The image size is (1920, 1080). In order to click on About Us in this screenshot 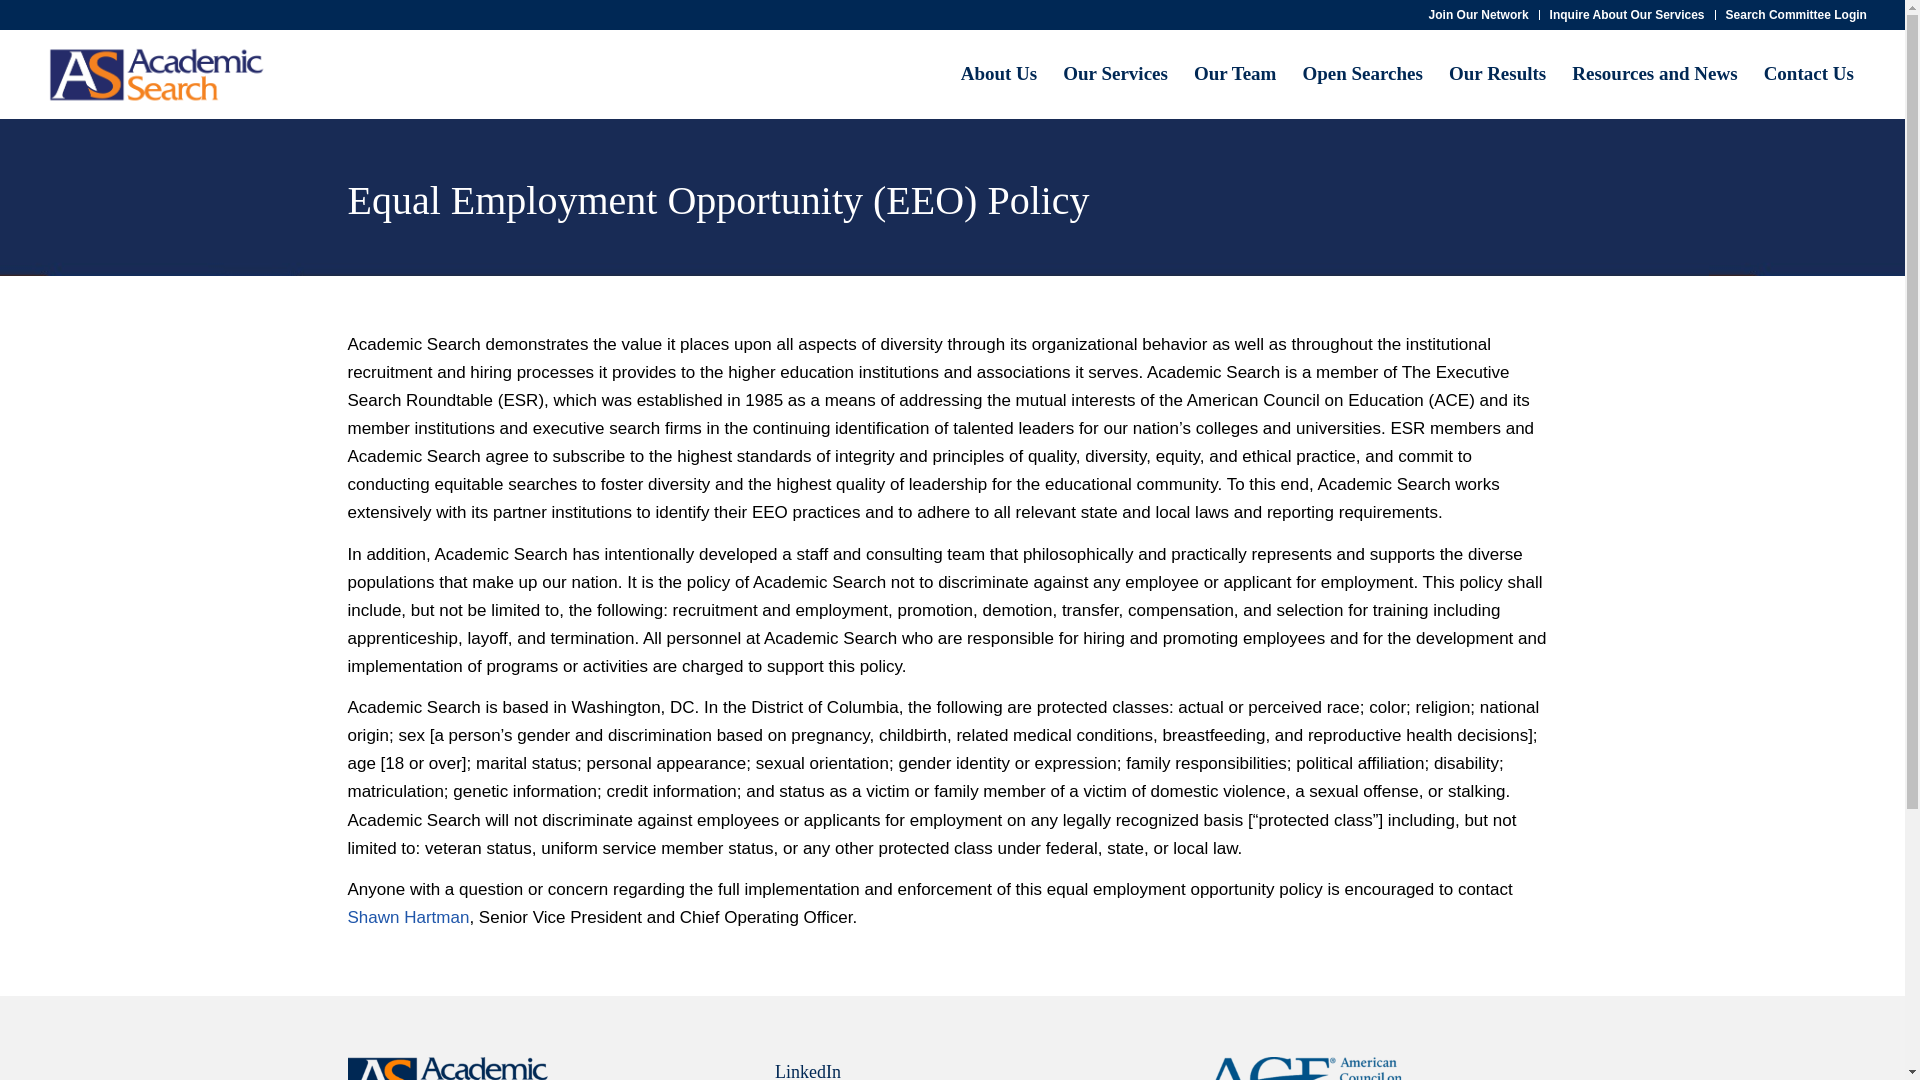, I will do `click(999, 74)`.